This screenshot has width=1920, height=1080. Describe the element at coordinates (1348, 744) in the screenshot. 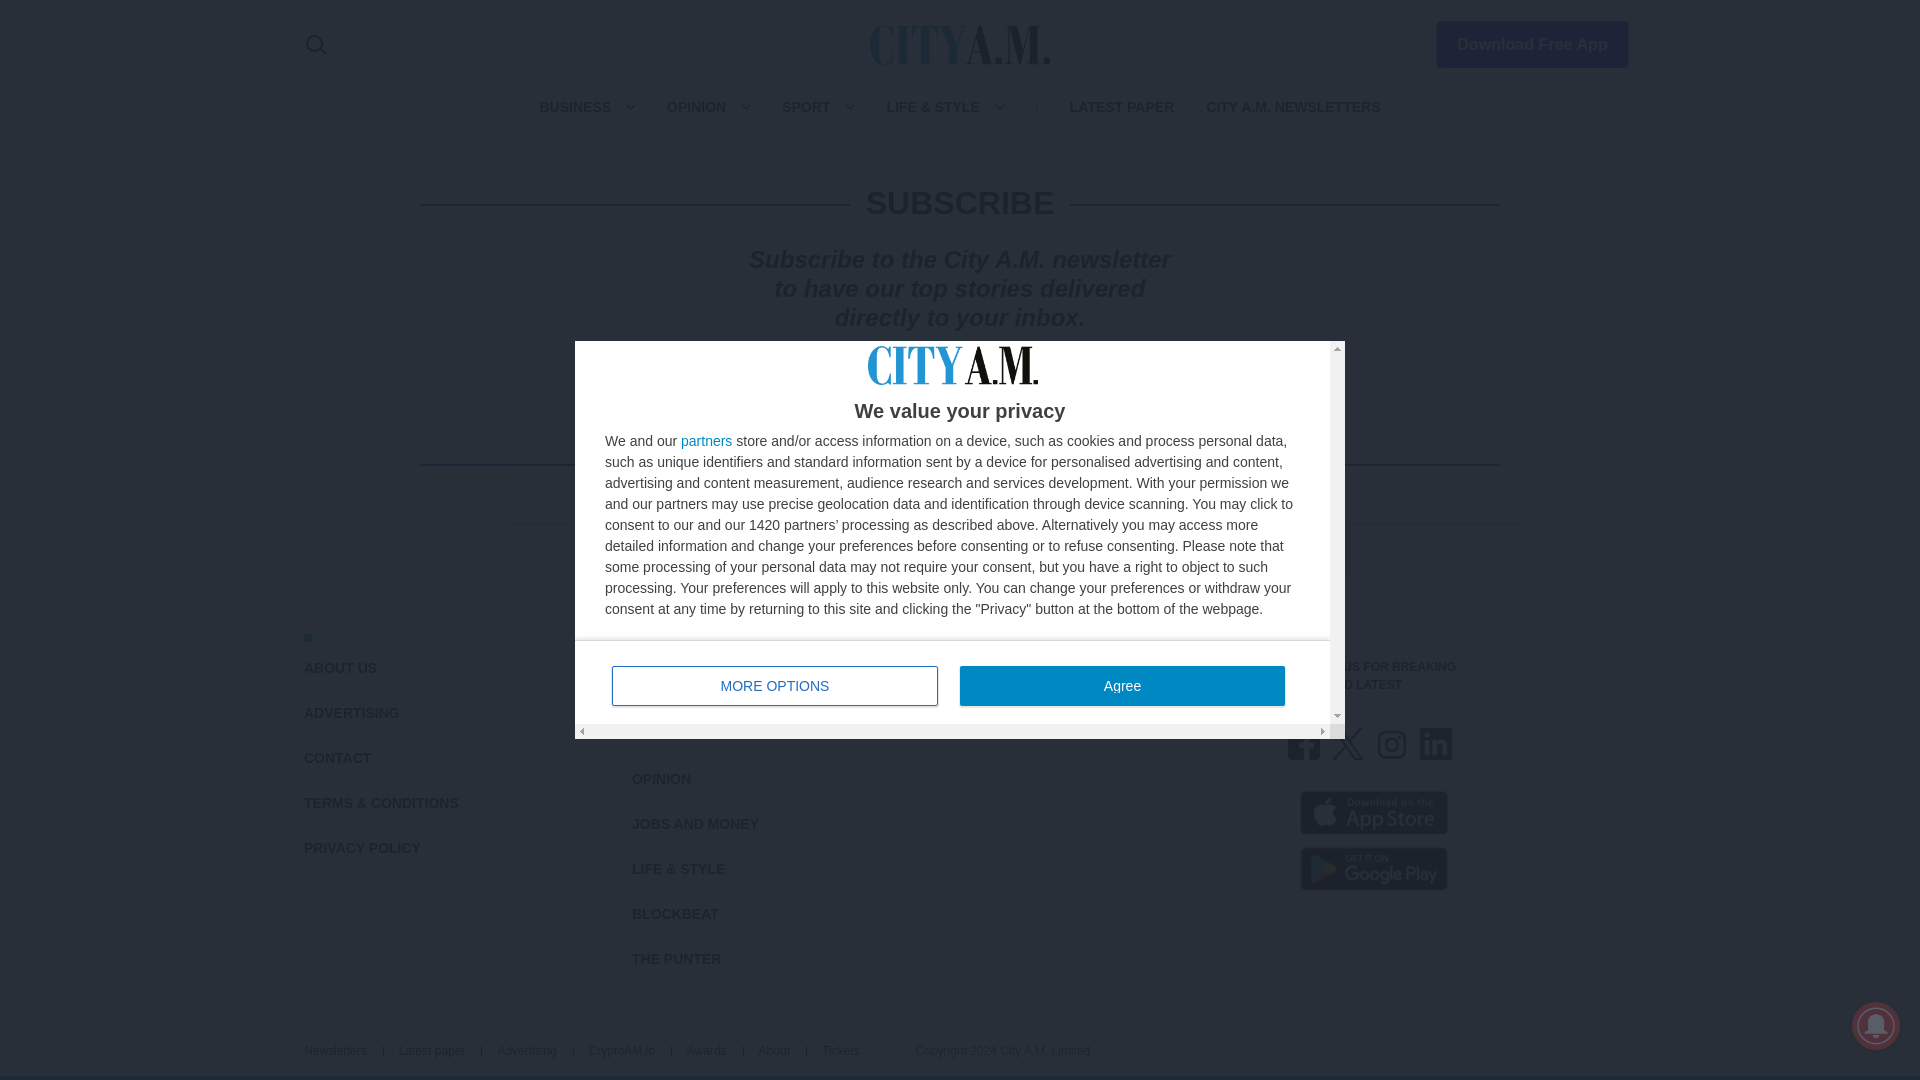

I see `X` at that location.